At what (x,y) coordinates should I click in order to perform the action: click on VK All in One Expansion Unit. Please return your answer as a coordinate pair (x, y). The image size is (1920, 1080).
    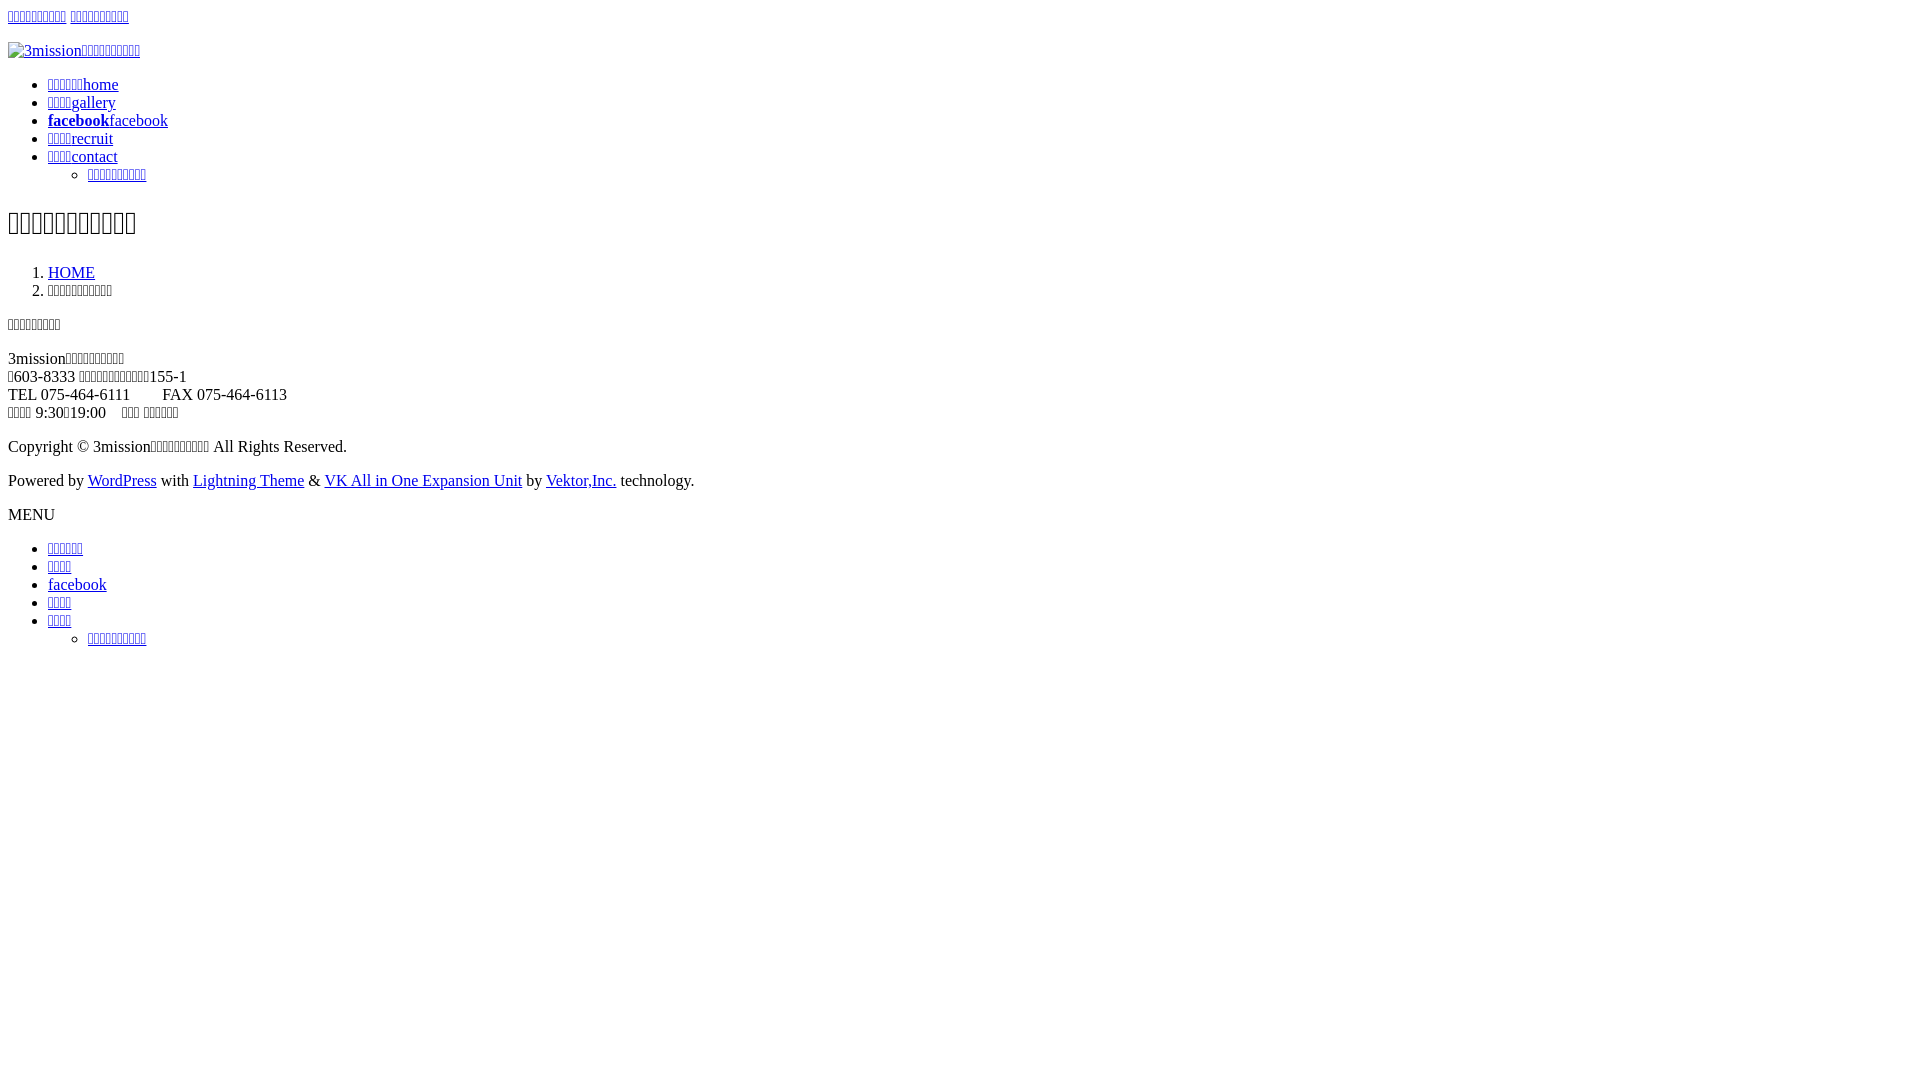
    Looking at the image, I should click on (423, 480).